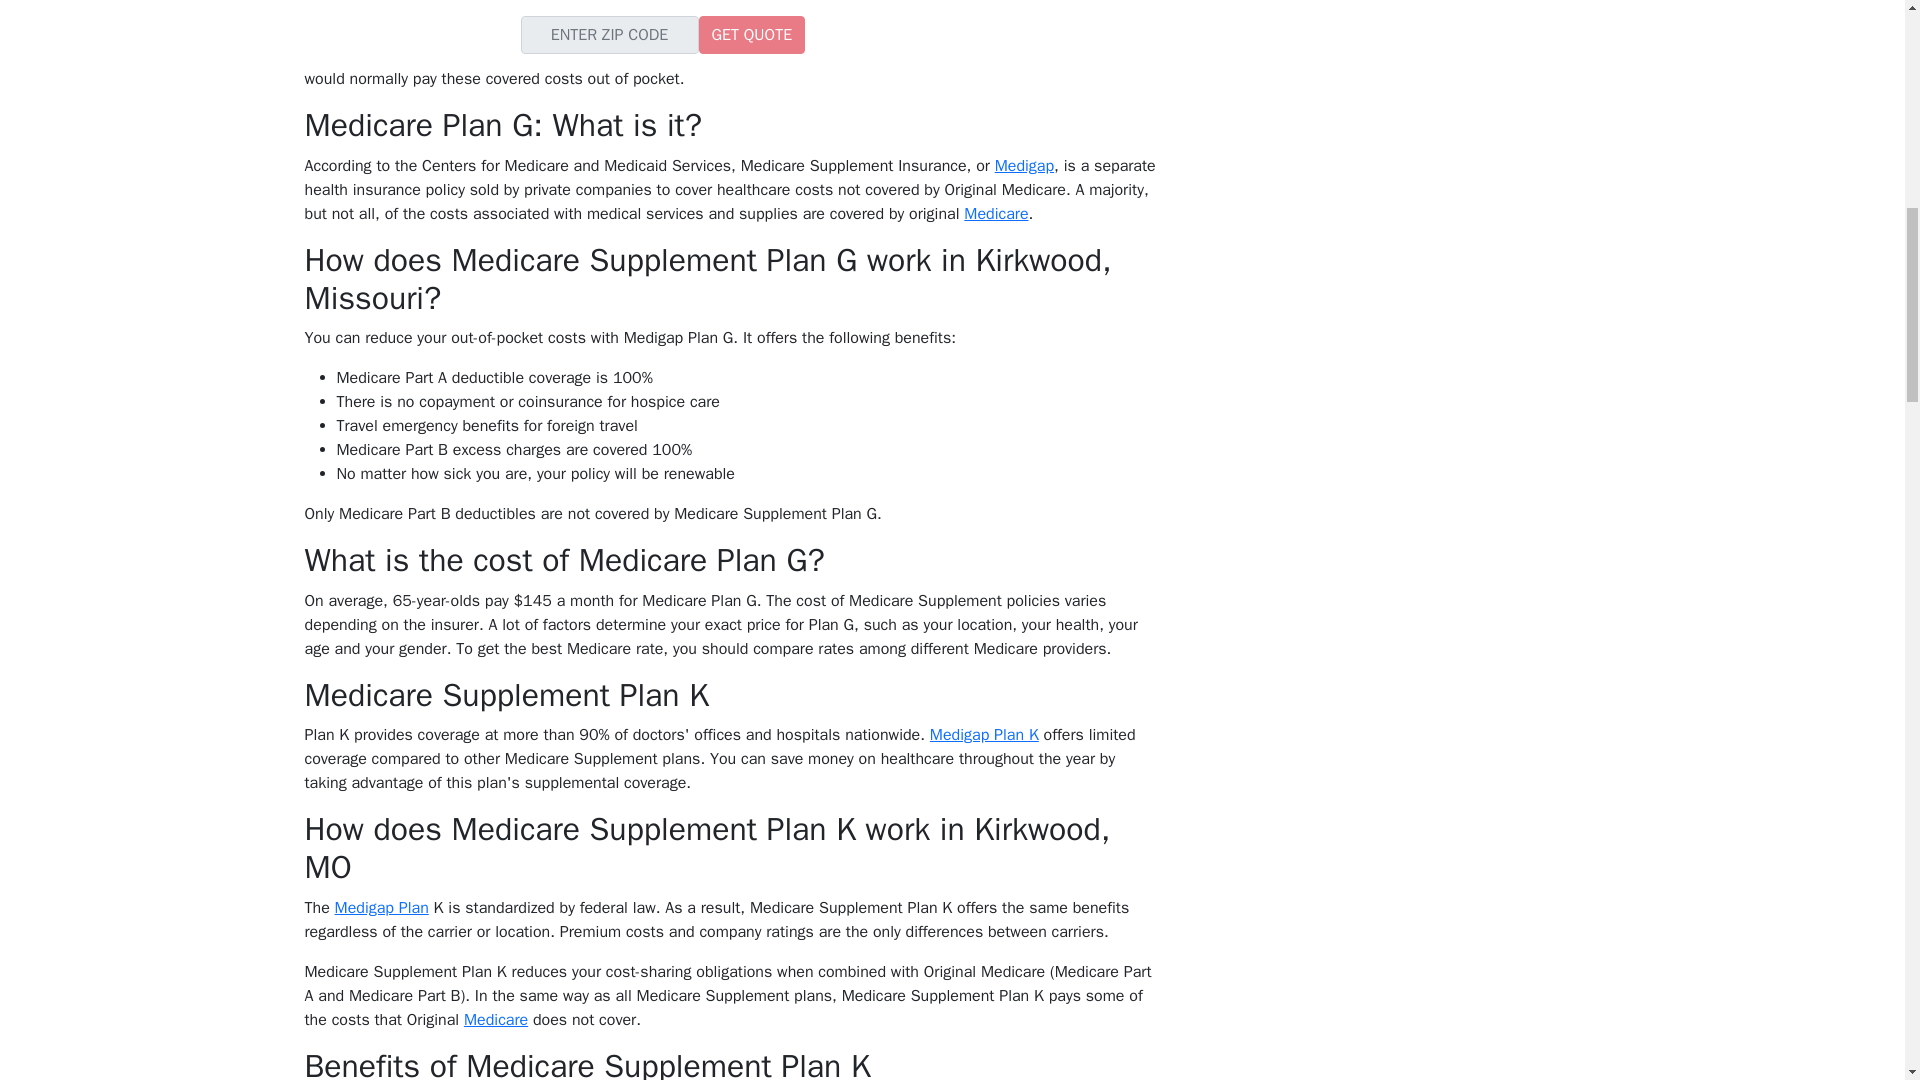  Describe the element at coordinates (381, 908) in the screenshot. I see `Medigap Plan` at that location.